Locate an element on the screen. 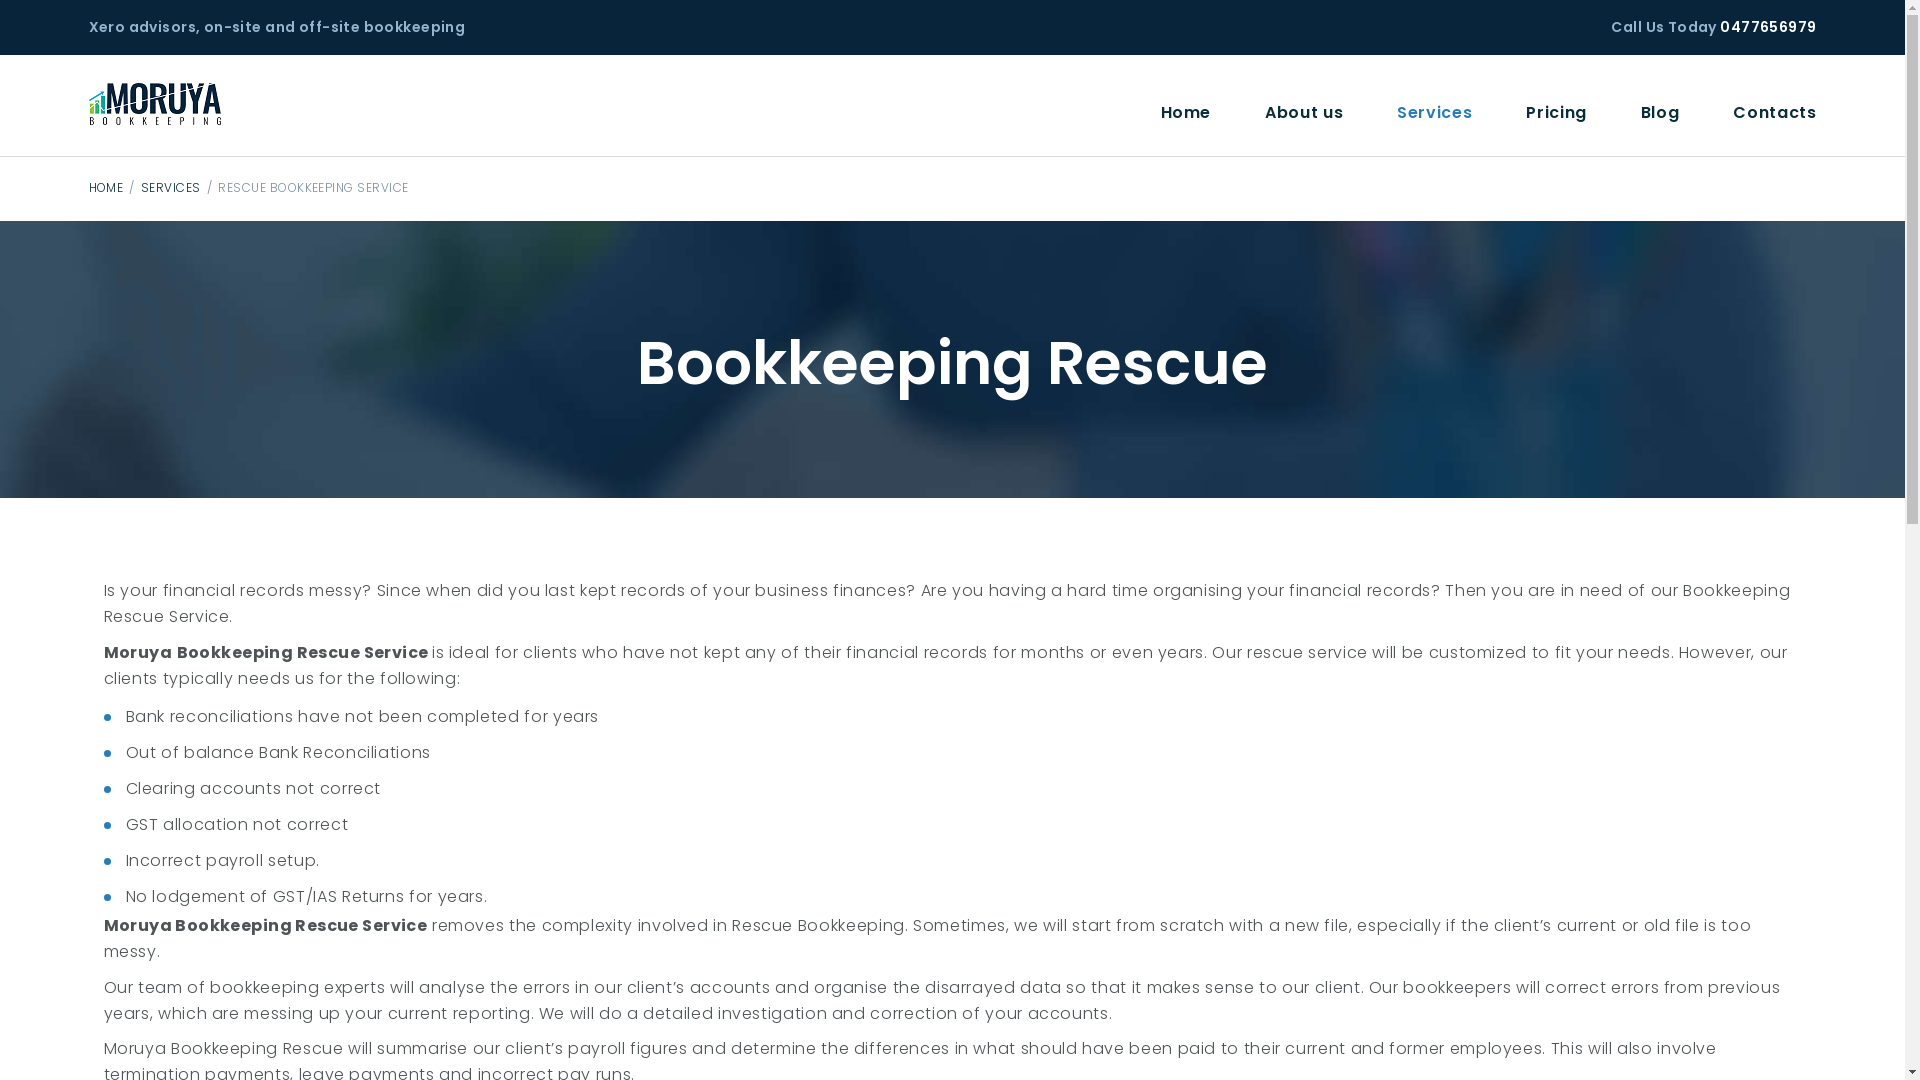  Pricing is located at coordinates (1556, 112).